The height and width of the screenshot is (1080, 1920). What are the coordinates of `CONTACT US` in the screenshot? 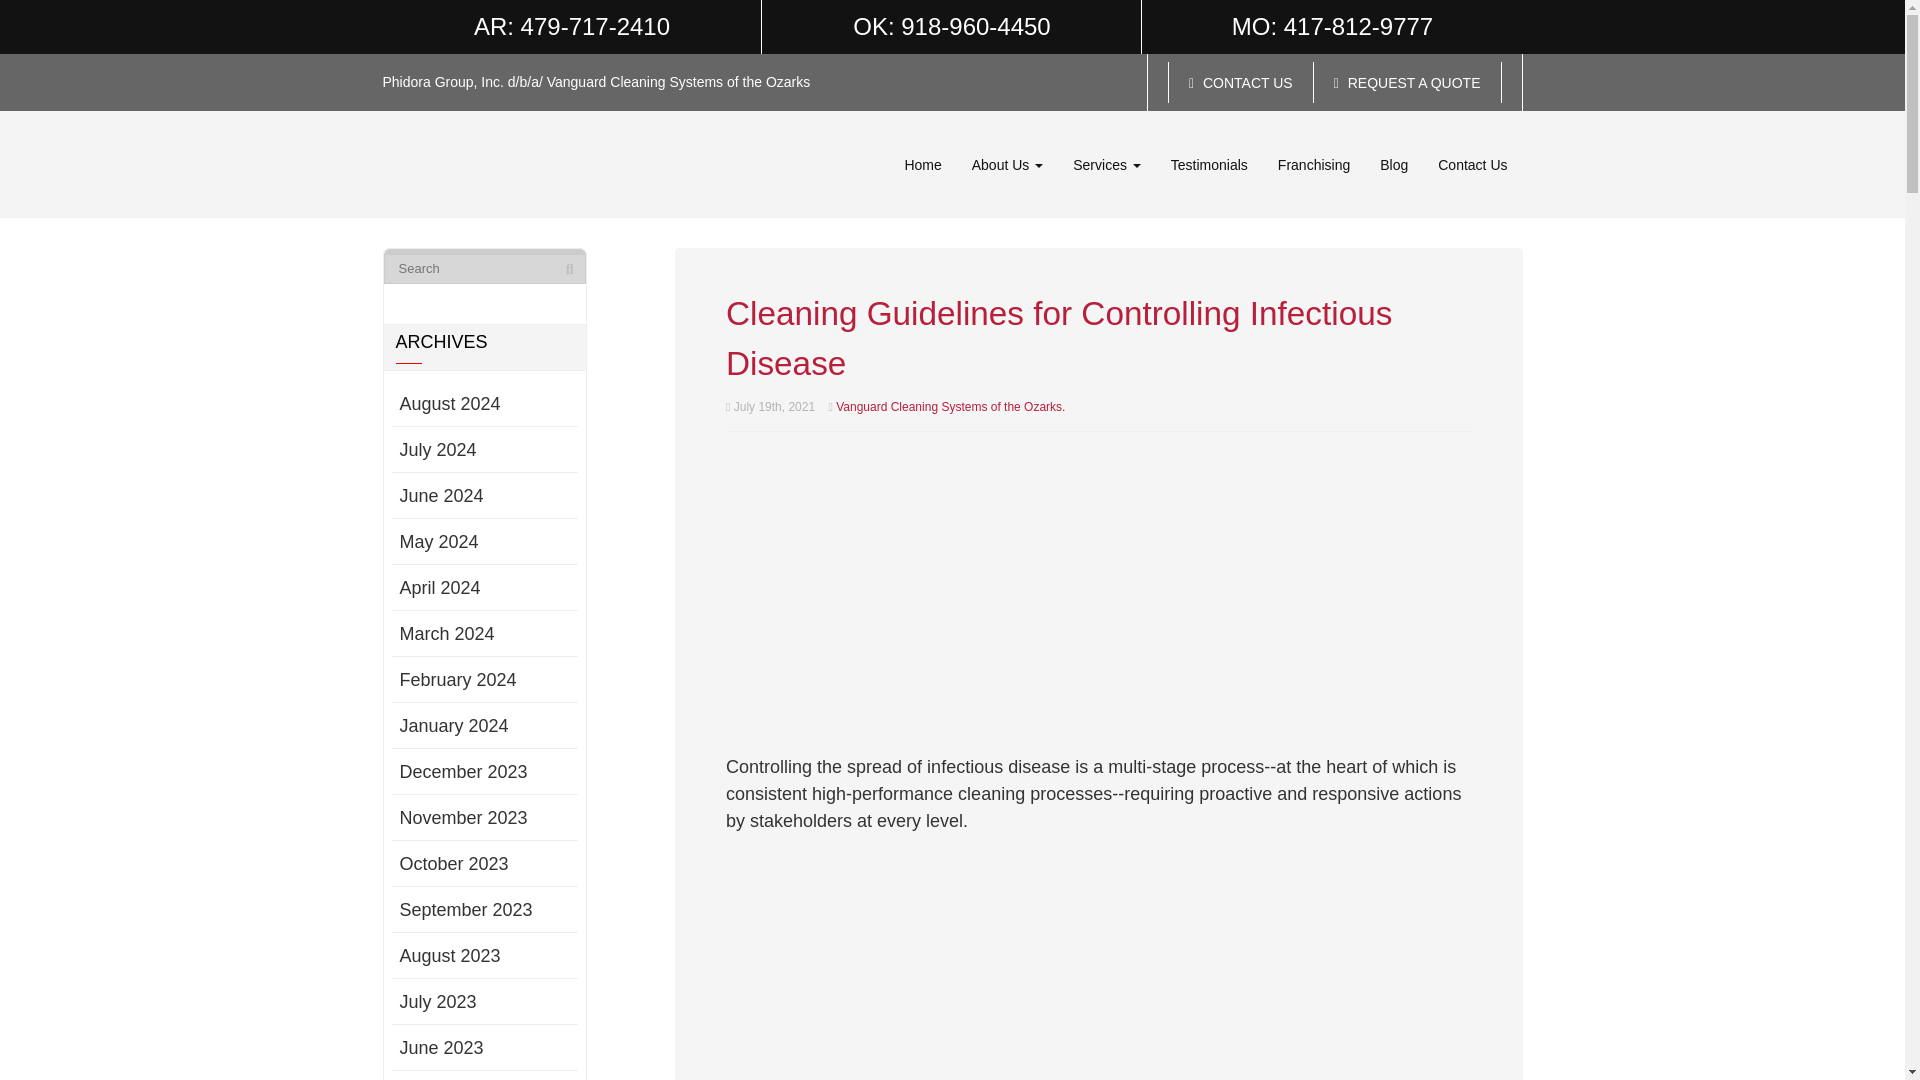 It's located at (1240, 82).